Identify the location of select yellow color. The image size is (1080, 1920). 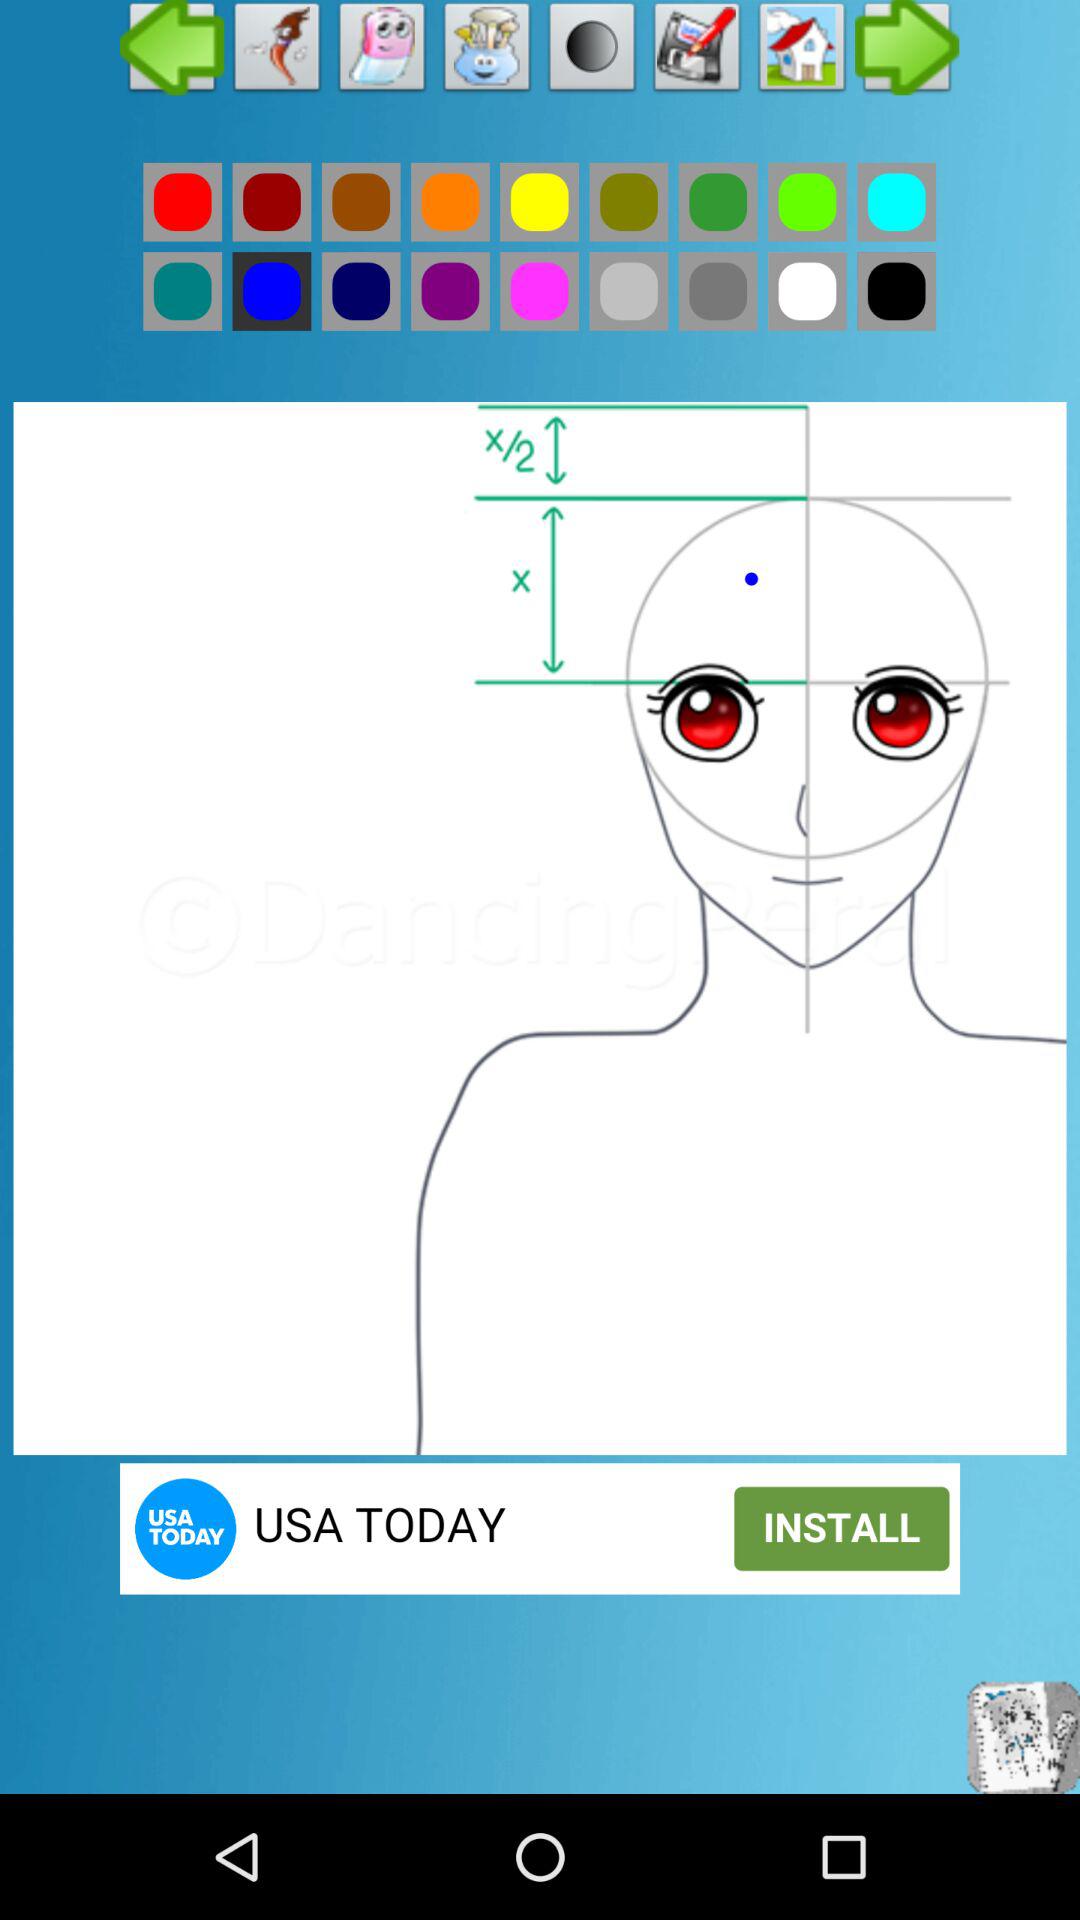
(540, 202).